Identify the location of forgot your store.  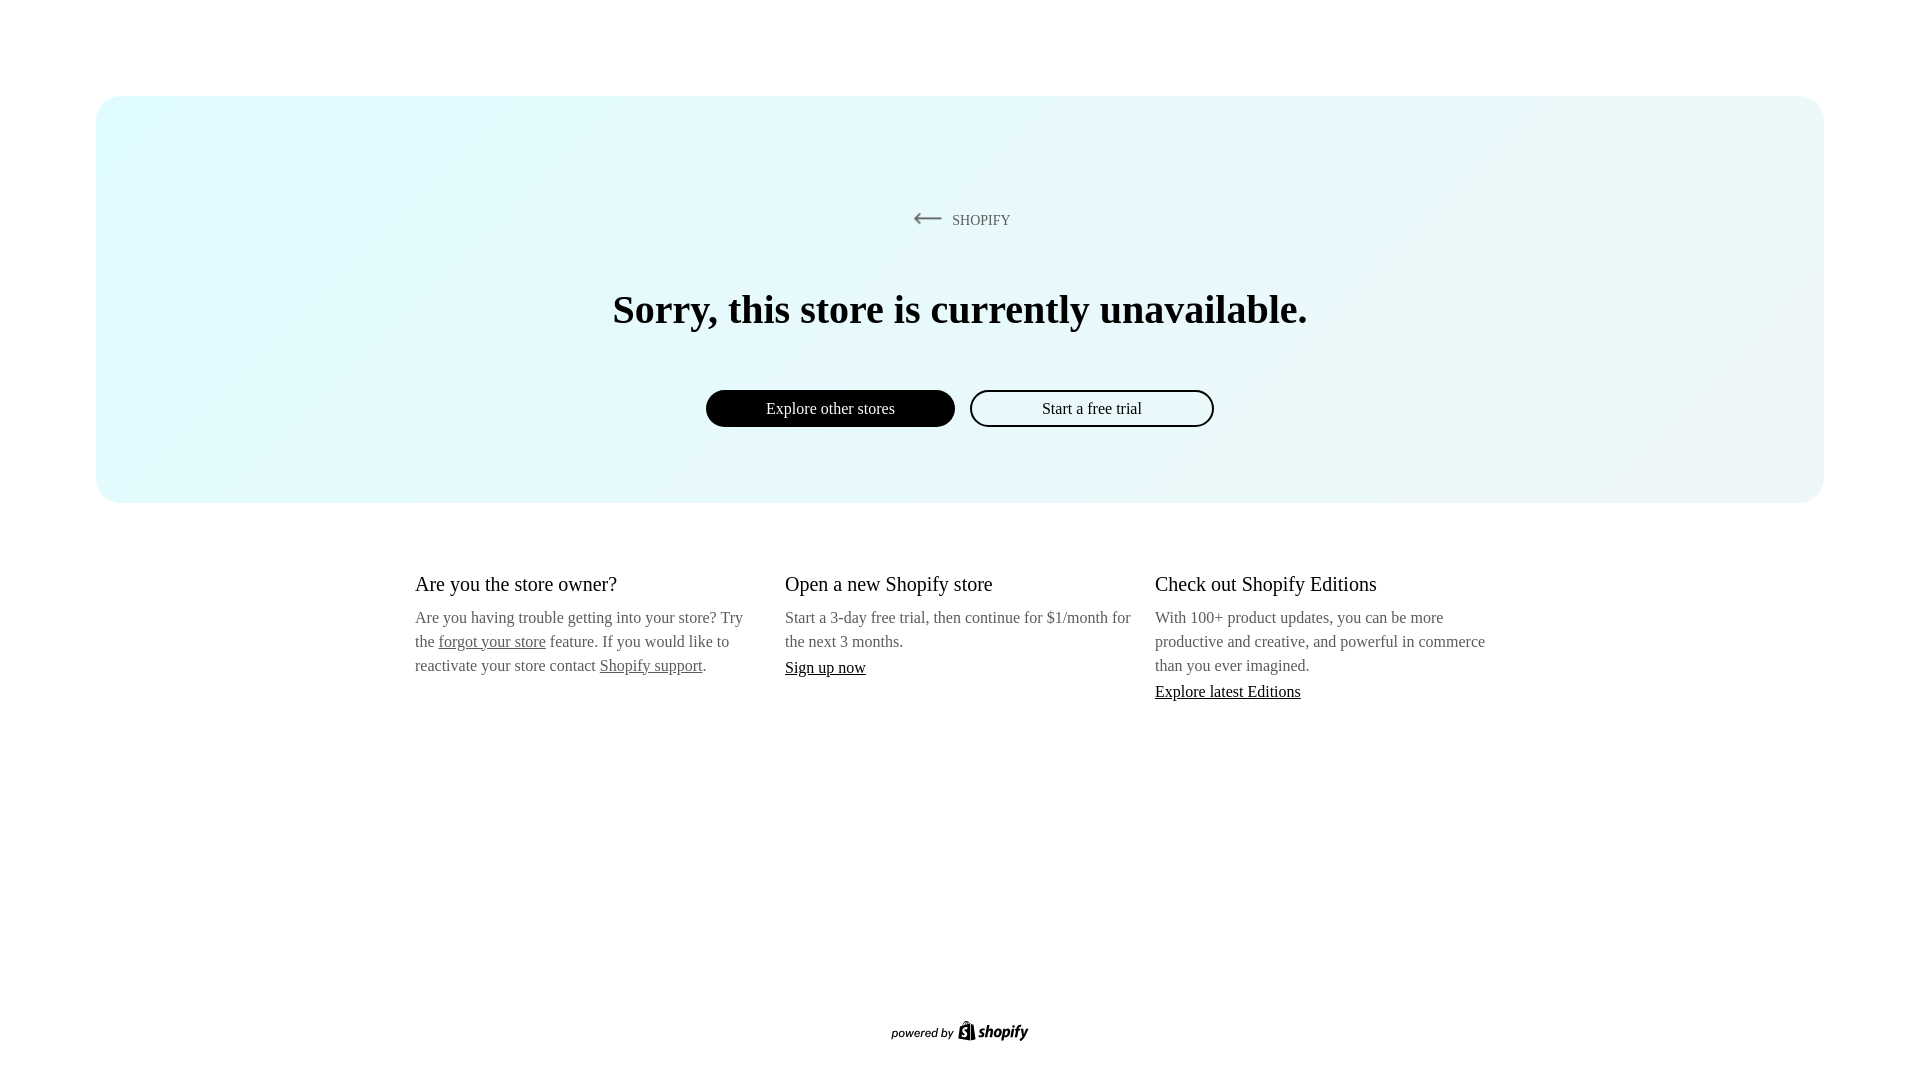
(492, 641).